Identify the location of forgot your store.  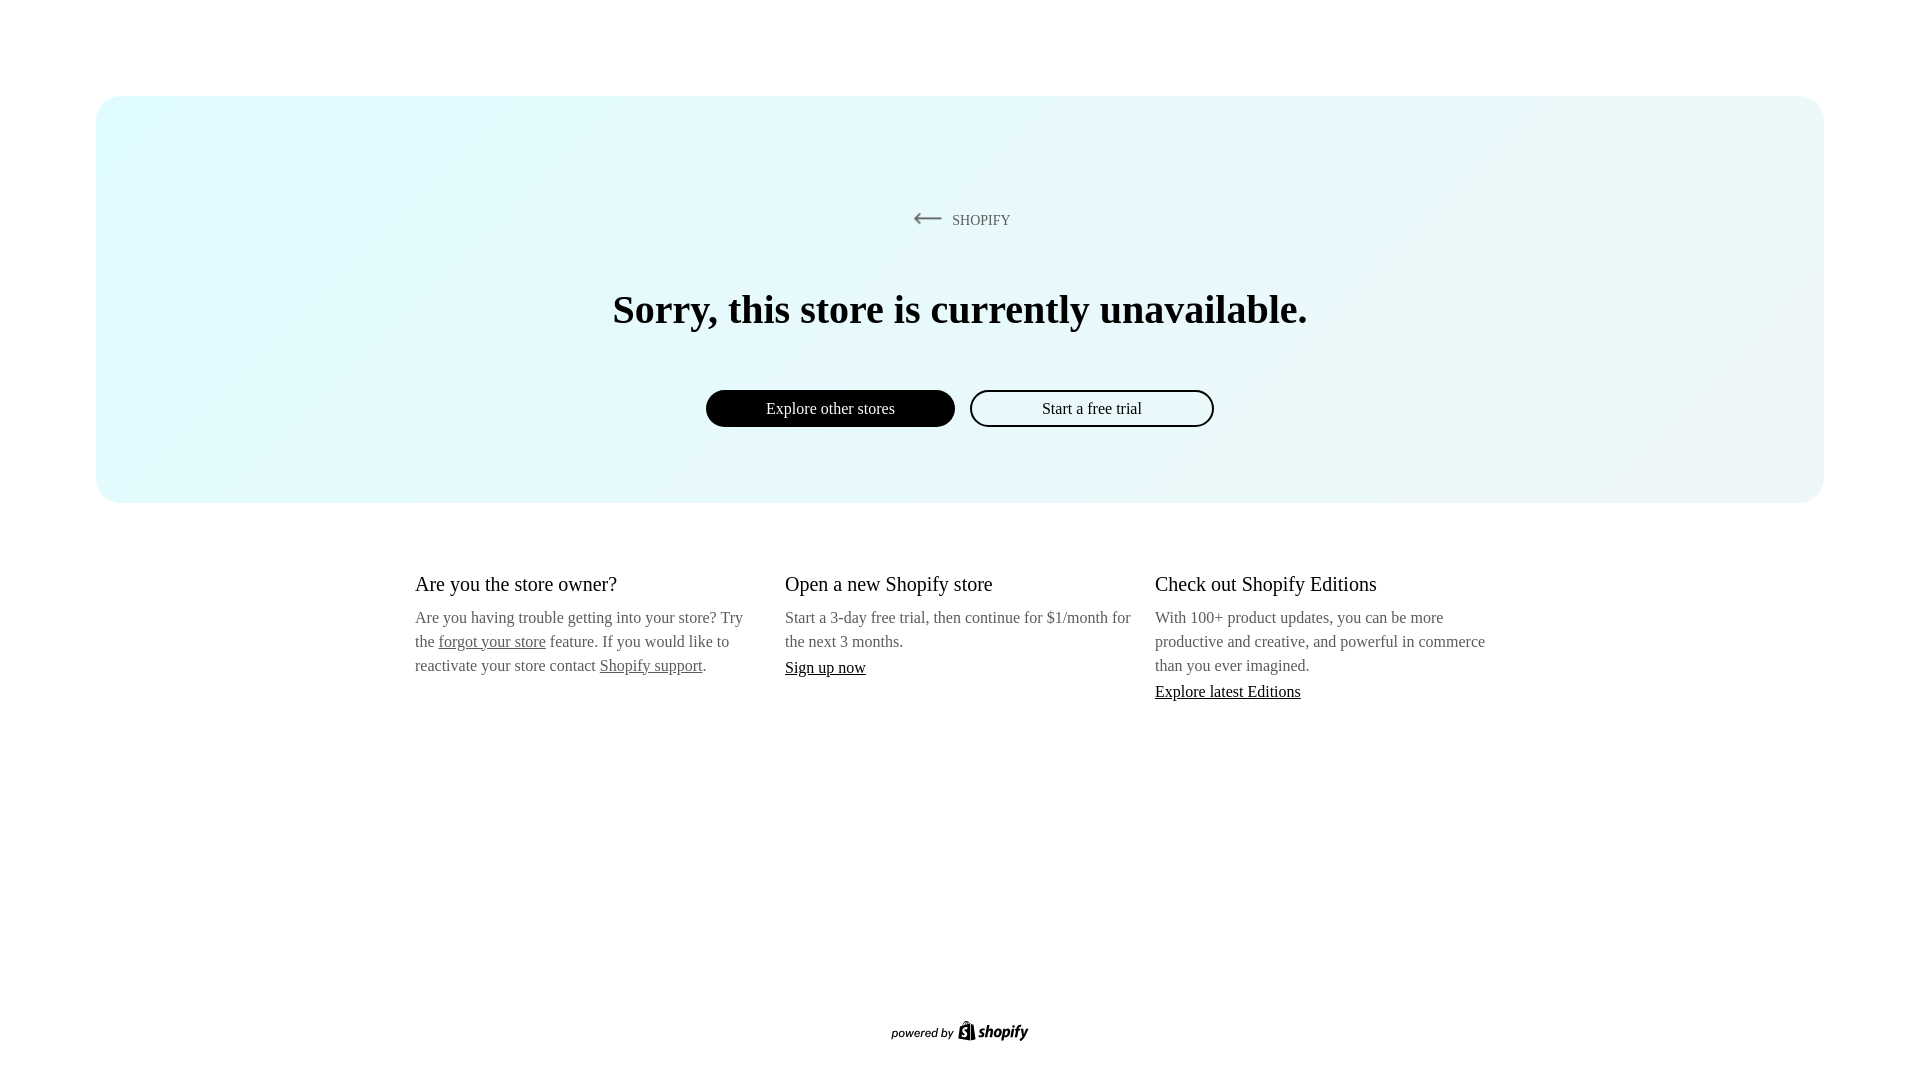
(492, 641).